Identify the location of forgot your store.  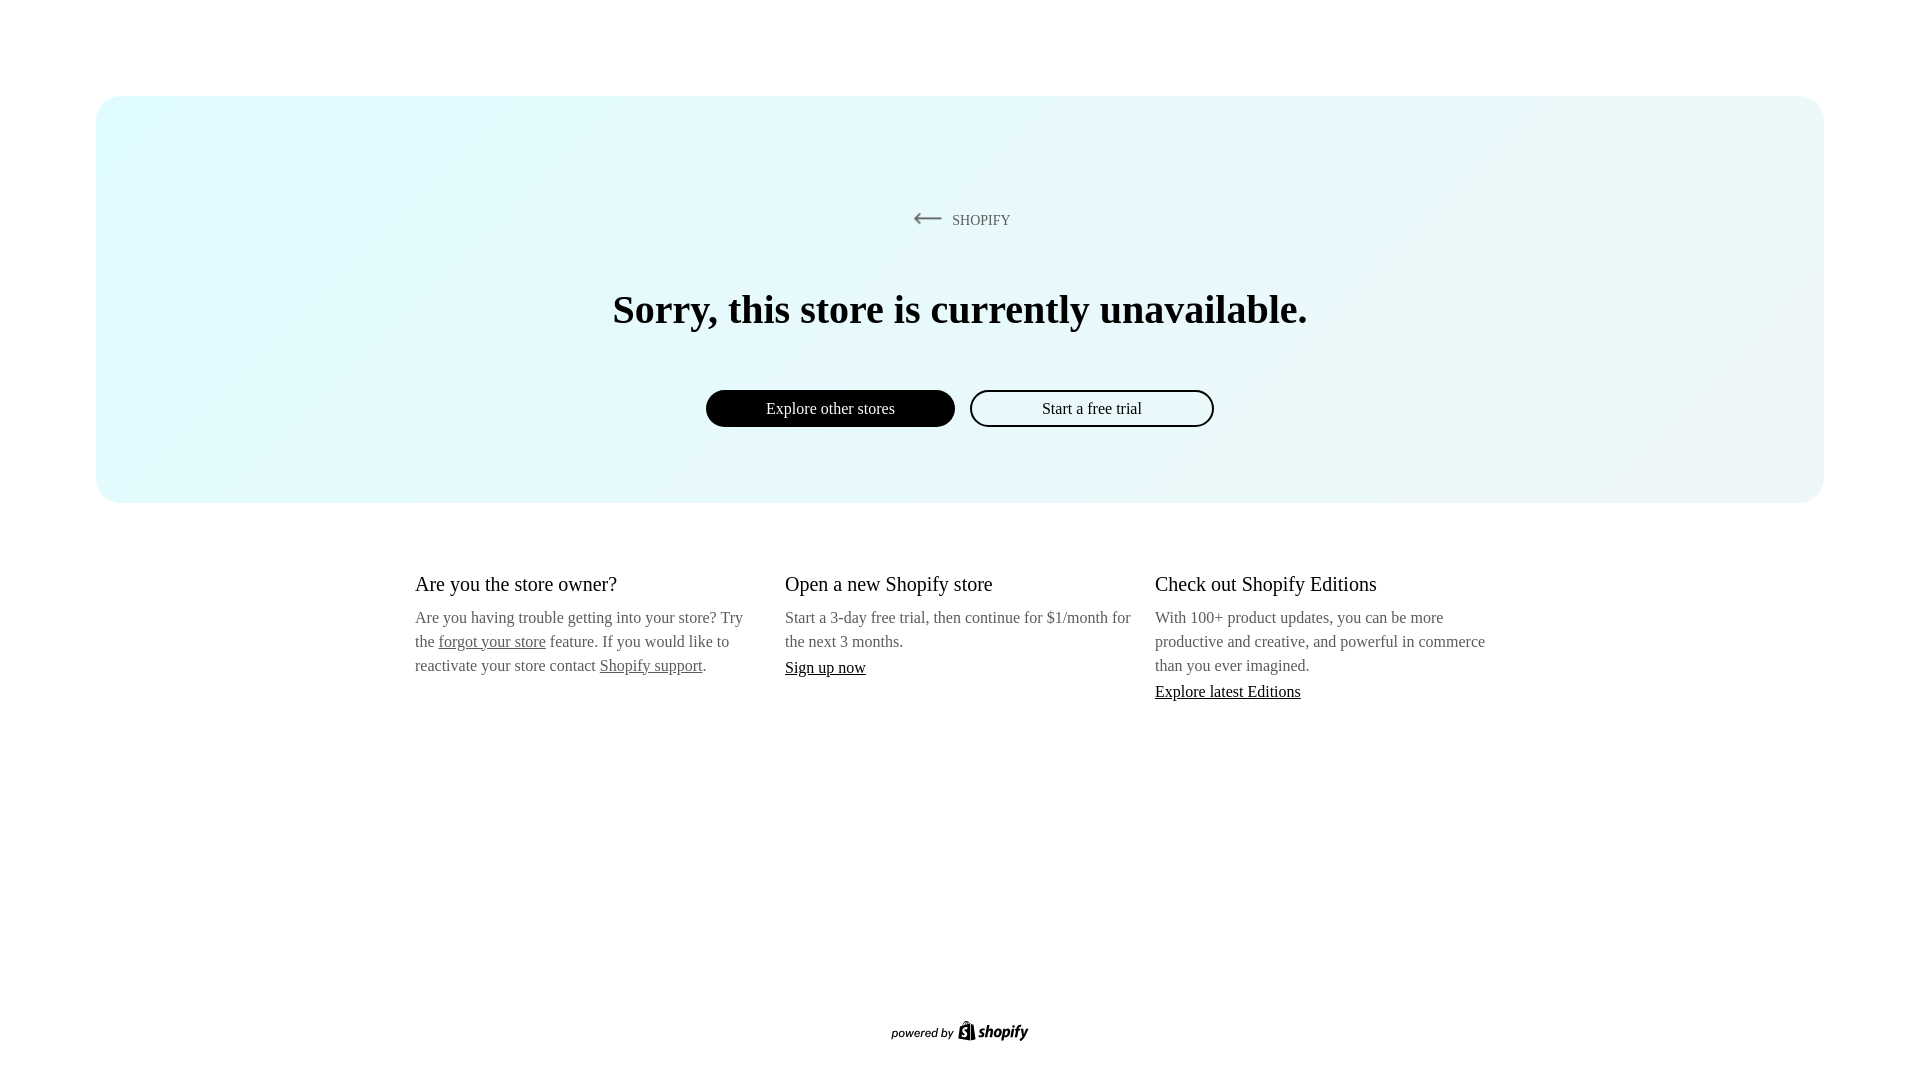
(492, 641).